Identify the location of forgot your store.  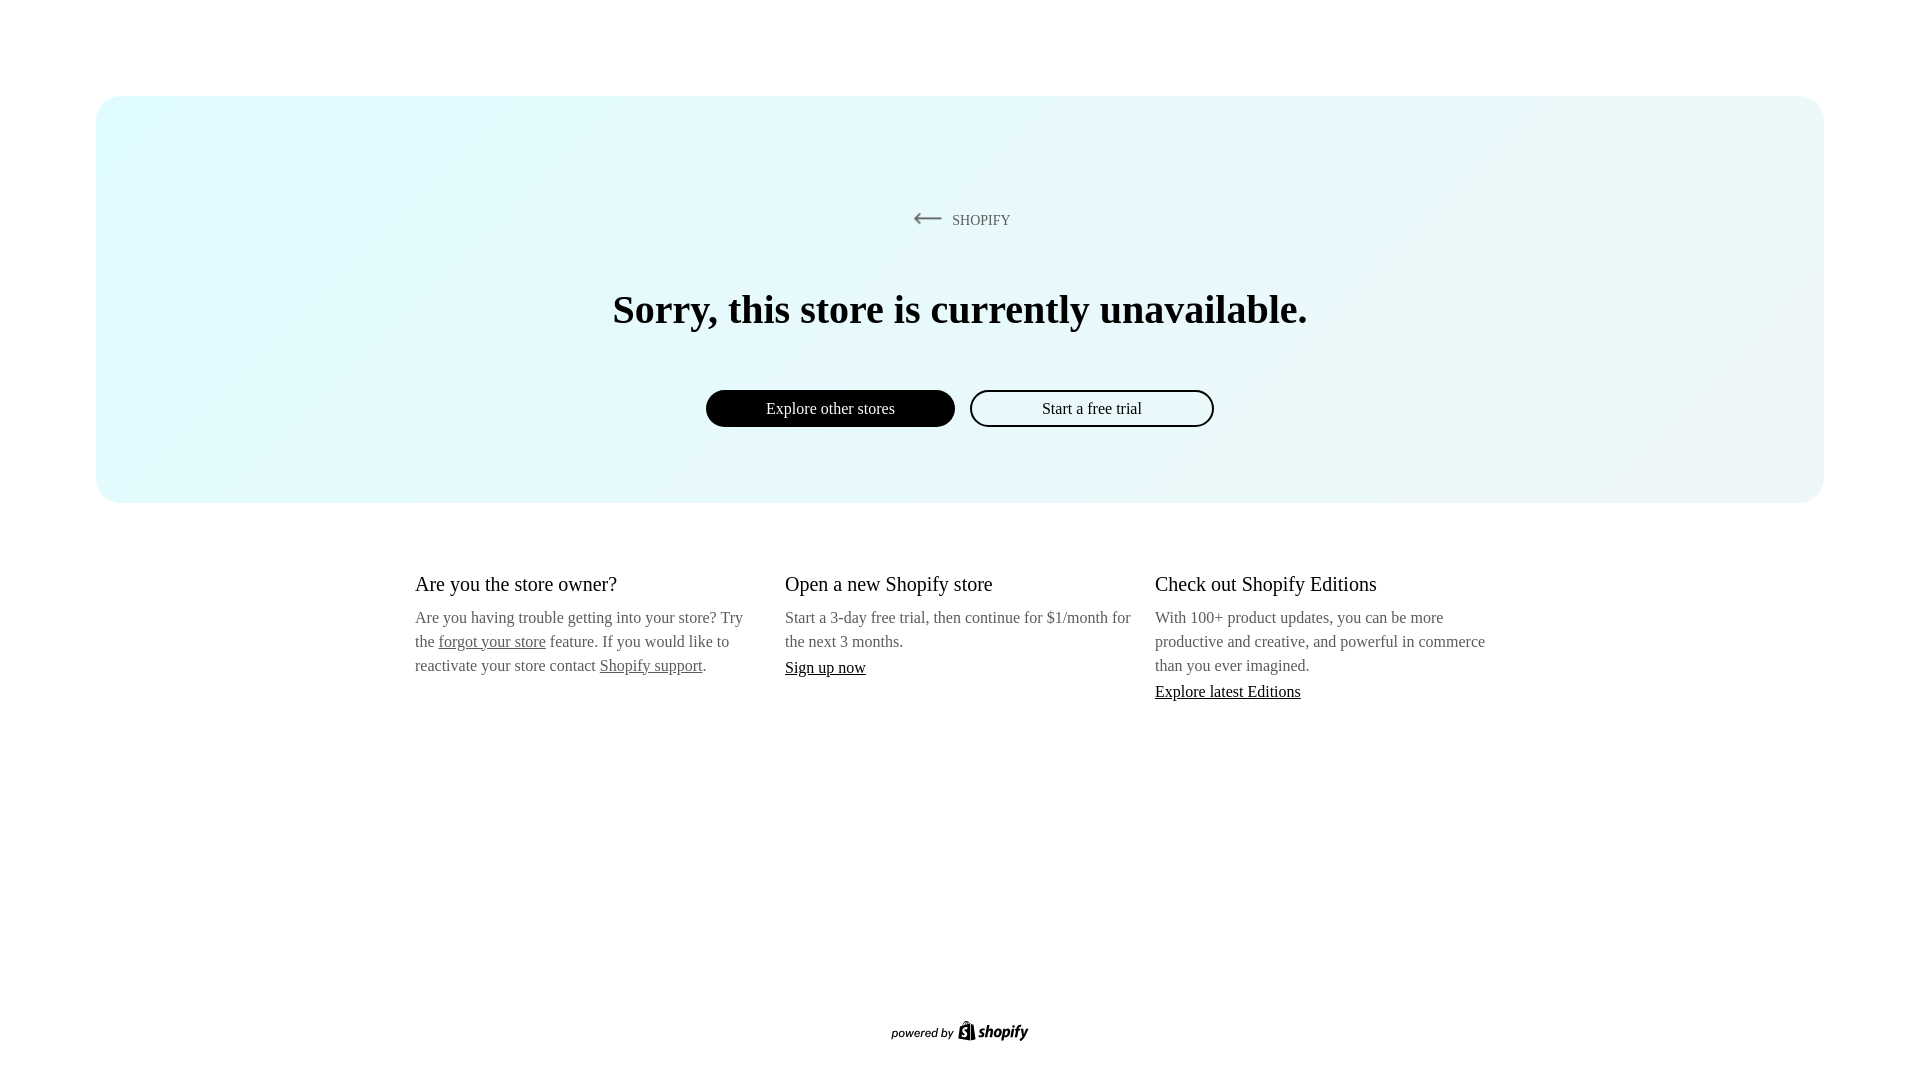
(492, 641).